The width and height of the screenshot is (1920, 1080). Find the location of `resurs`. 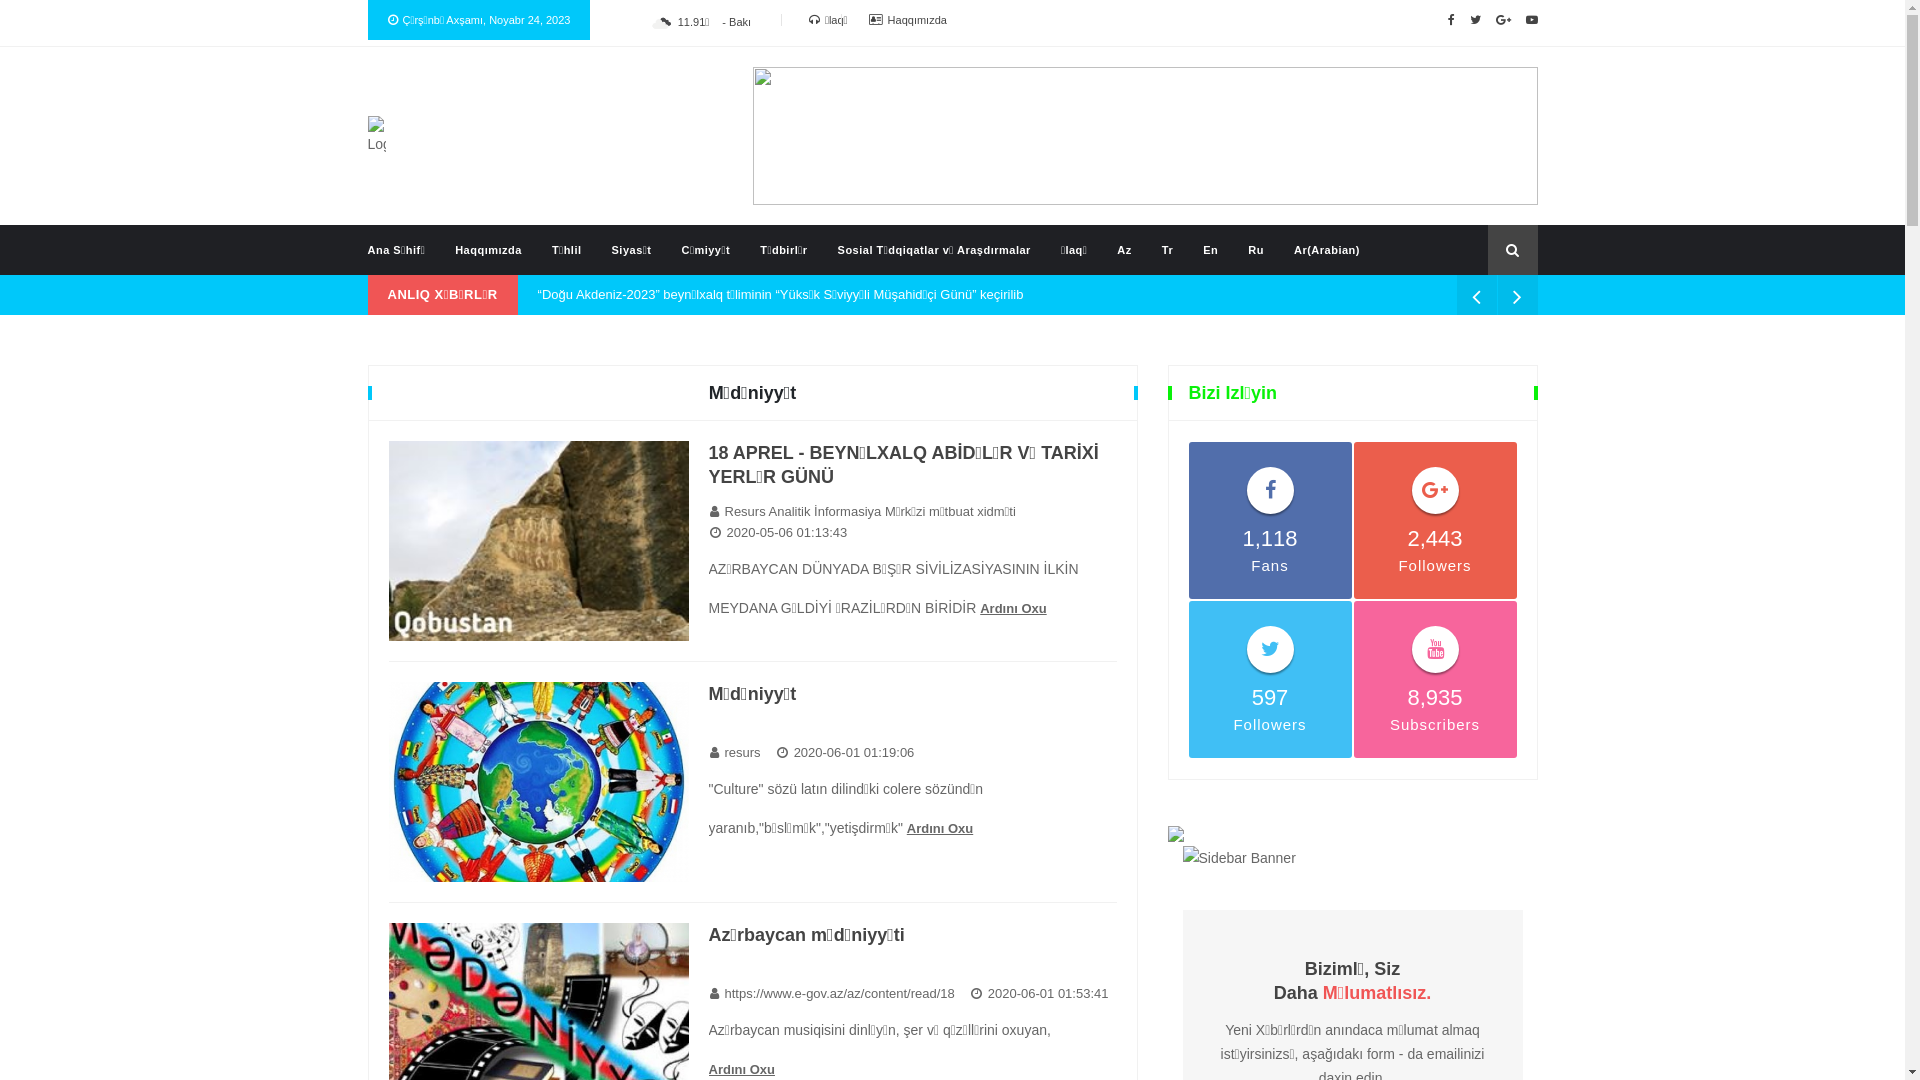

resurs is located at coordinates (734, 753).